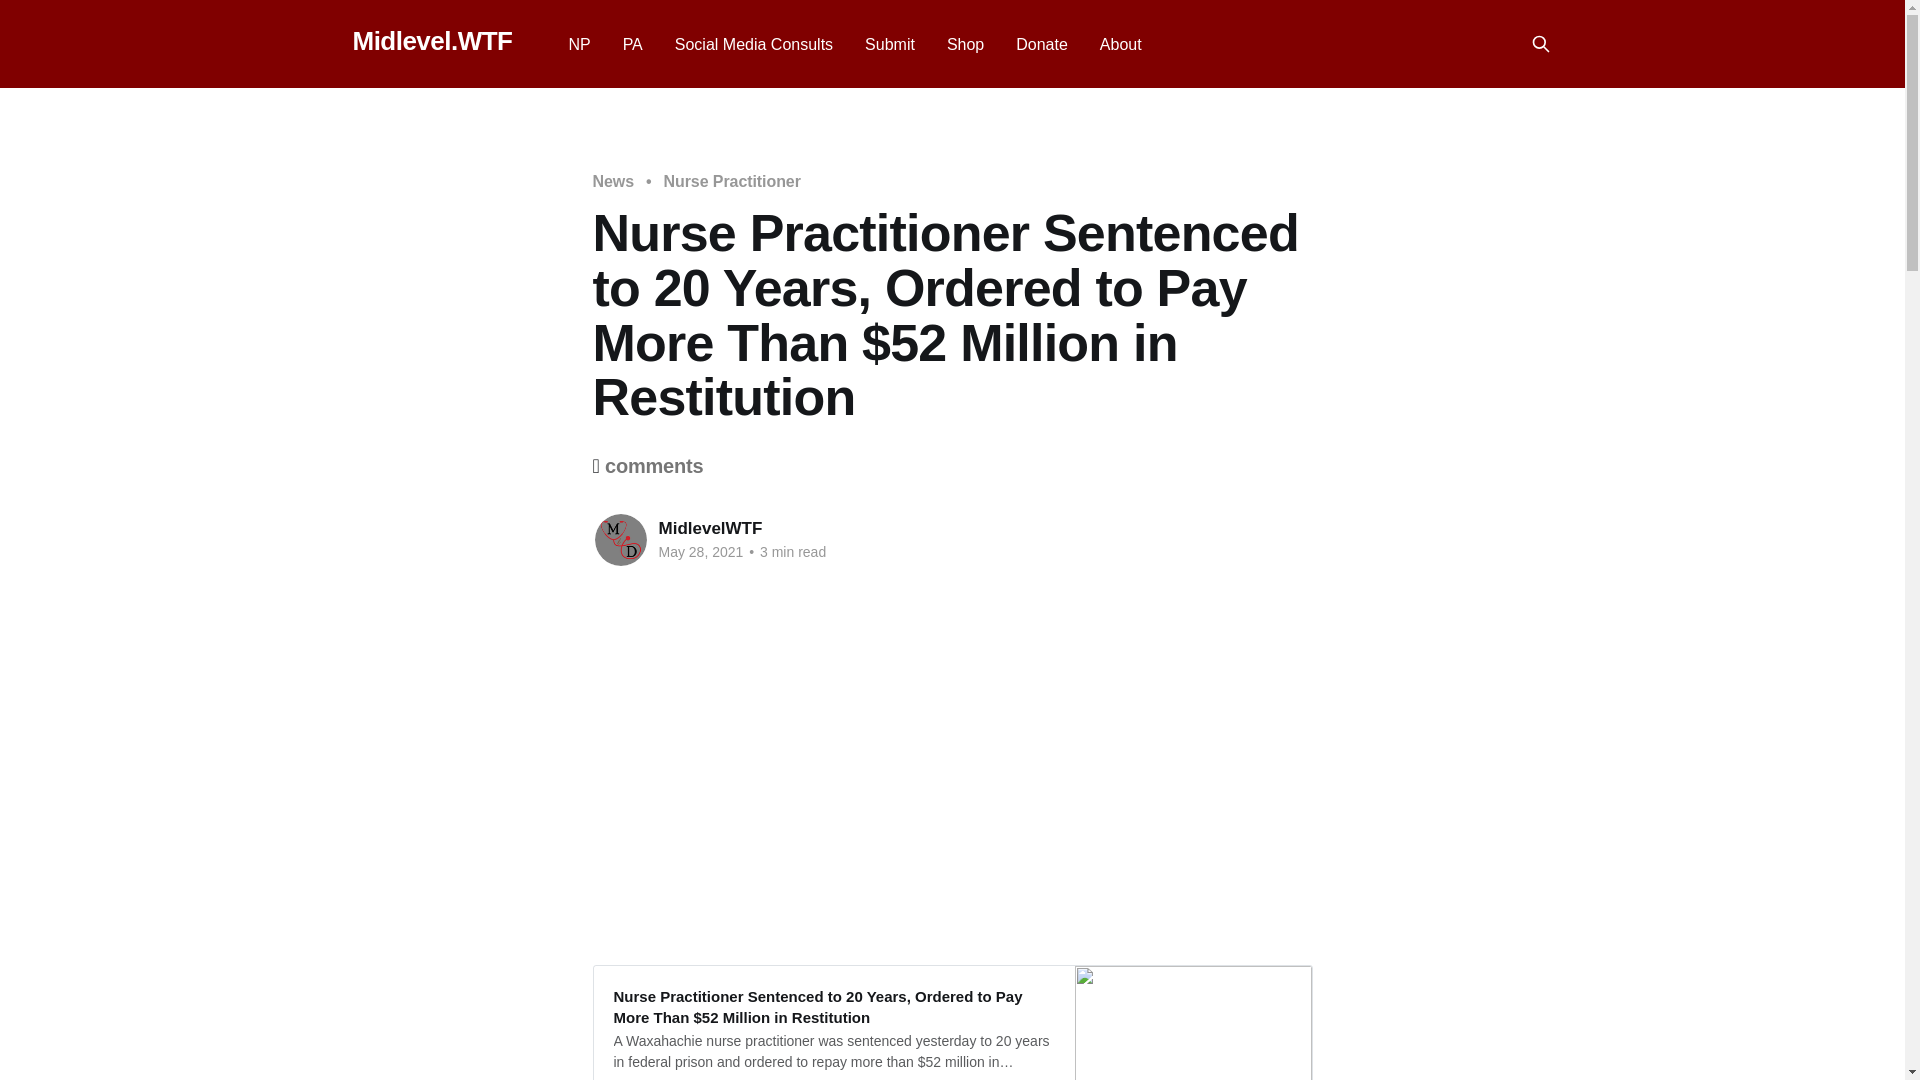 The width and height of the screenshot is (1920, 1080). What do you see at coordinates (432, 41) in the screenshot?
I see `Midlevel.WTF` at bounding box center [432, 41].